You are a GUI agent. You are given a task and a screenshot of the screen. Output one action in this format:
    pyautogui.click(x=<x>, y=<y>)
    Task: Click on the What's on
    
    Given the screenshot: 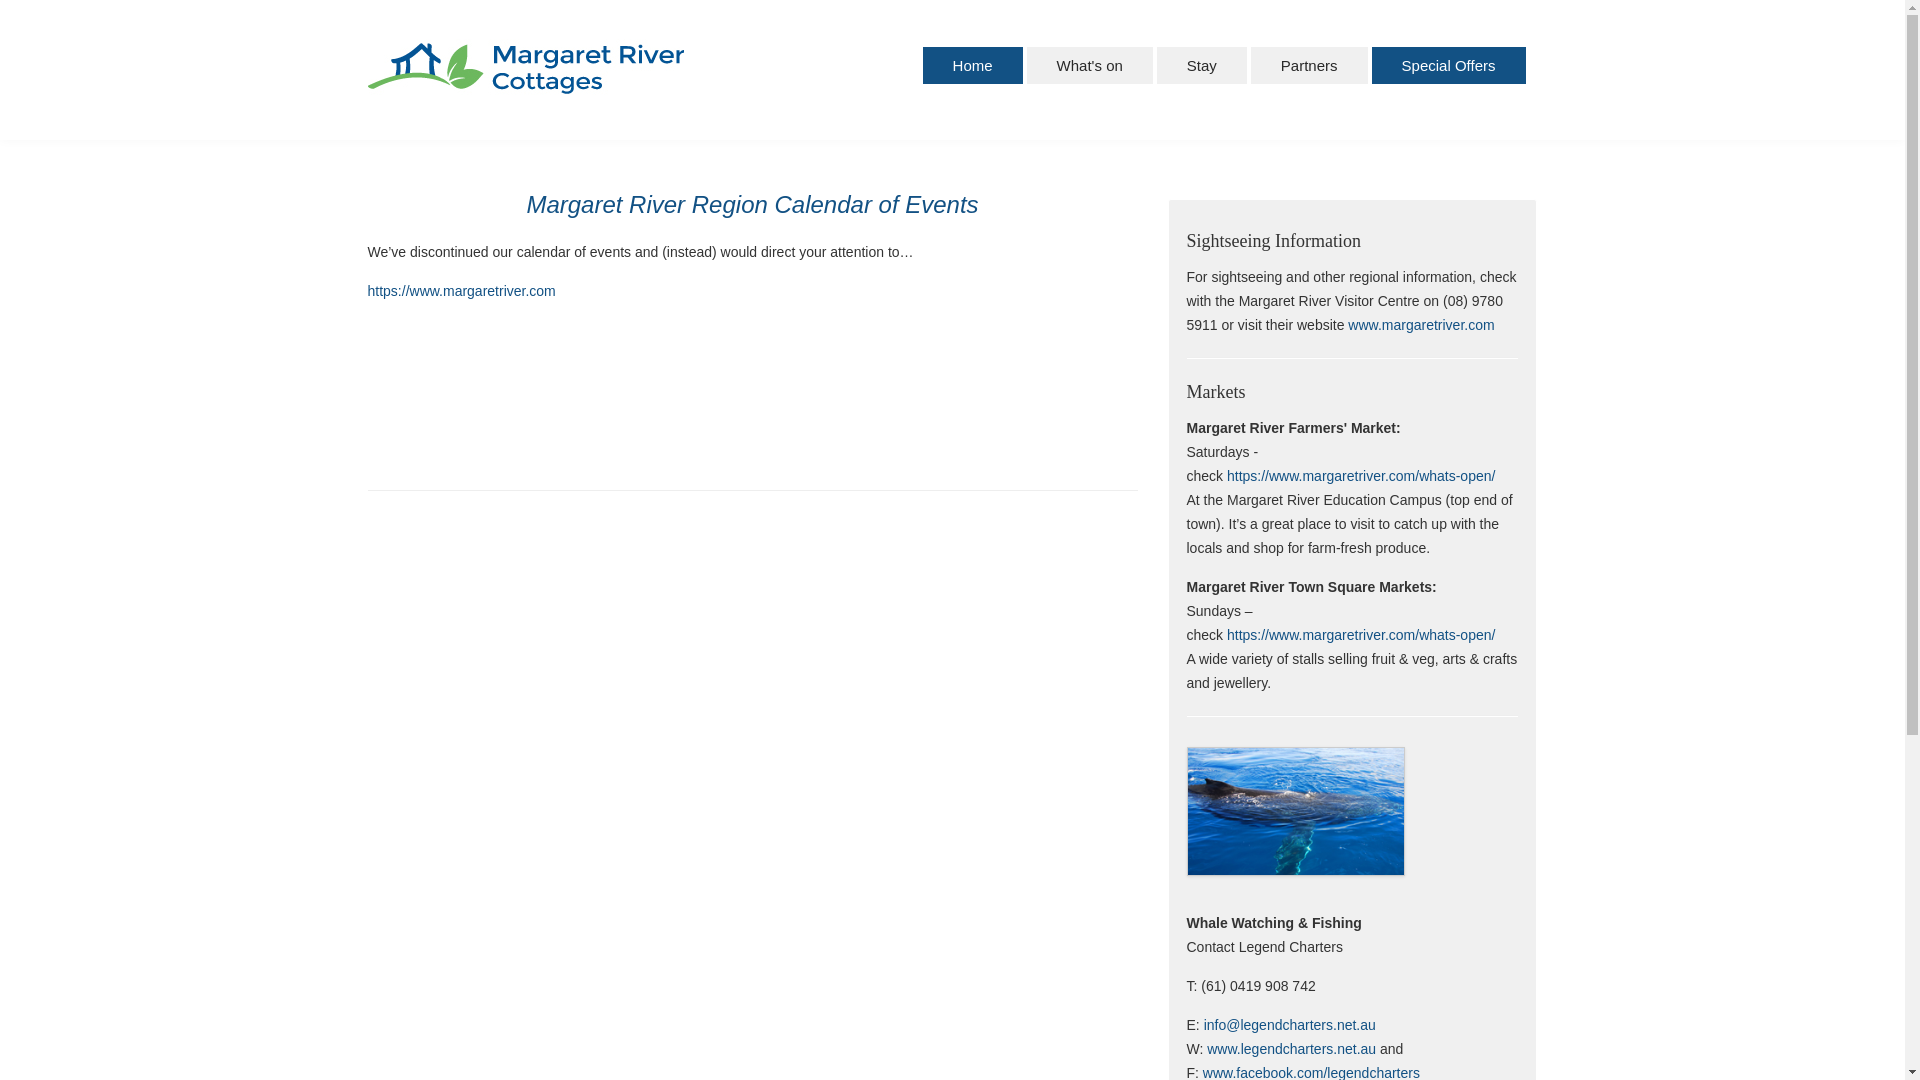 What is the action you would take?
    pyautogui.click(x=1090, y=66)
    